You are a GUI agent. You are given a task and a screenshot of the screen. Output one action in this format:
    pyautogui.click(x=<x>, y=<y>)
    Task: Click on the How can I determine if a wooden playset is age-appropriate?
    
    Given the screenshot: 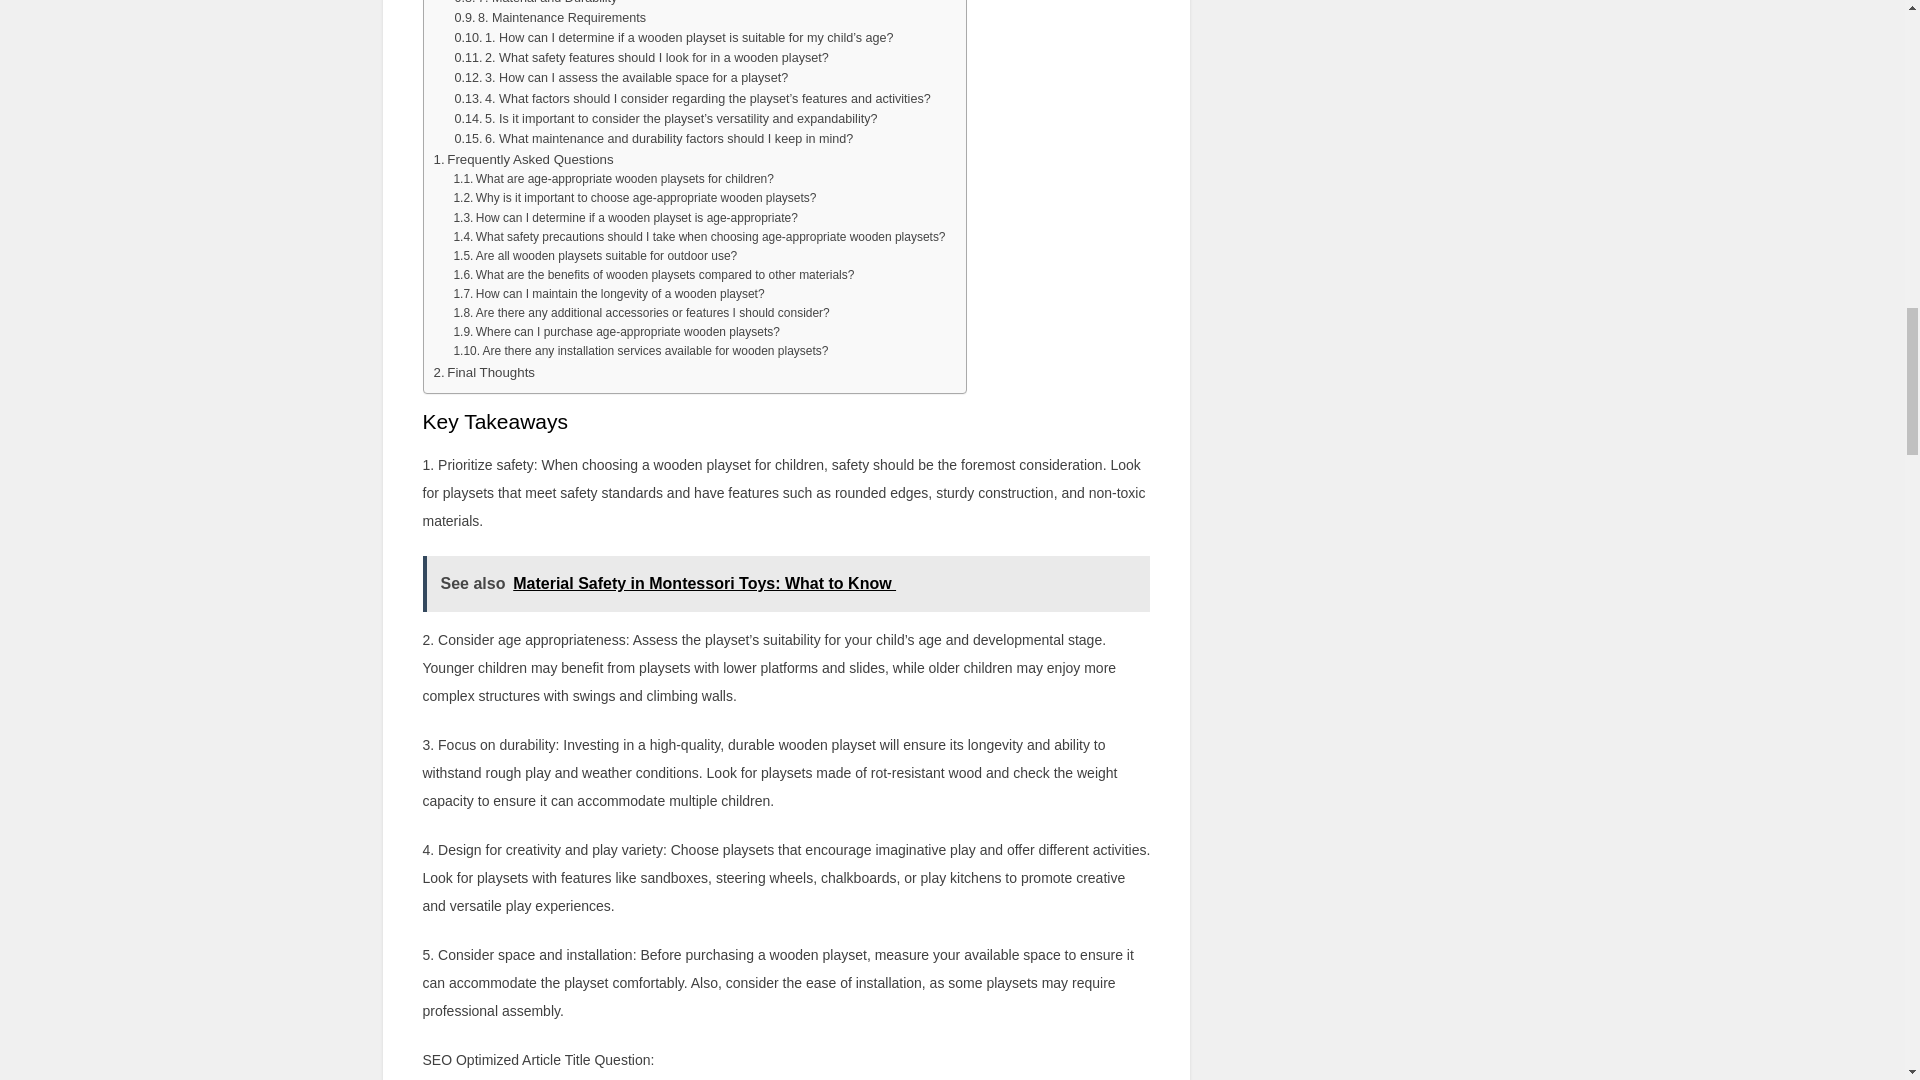 What is the action you would take?
    pyautogui.click(x=624, y=217)
    